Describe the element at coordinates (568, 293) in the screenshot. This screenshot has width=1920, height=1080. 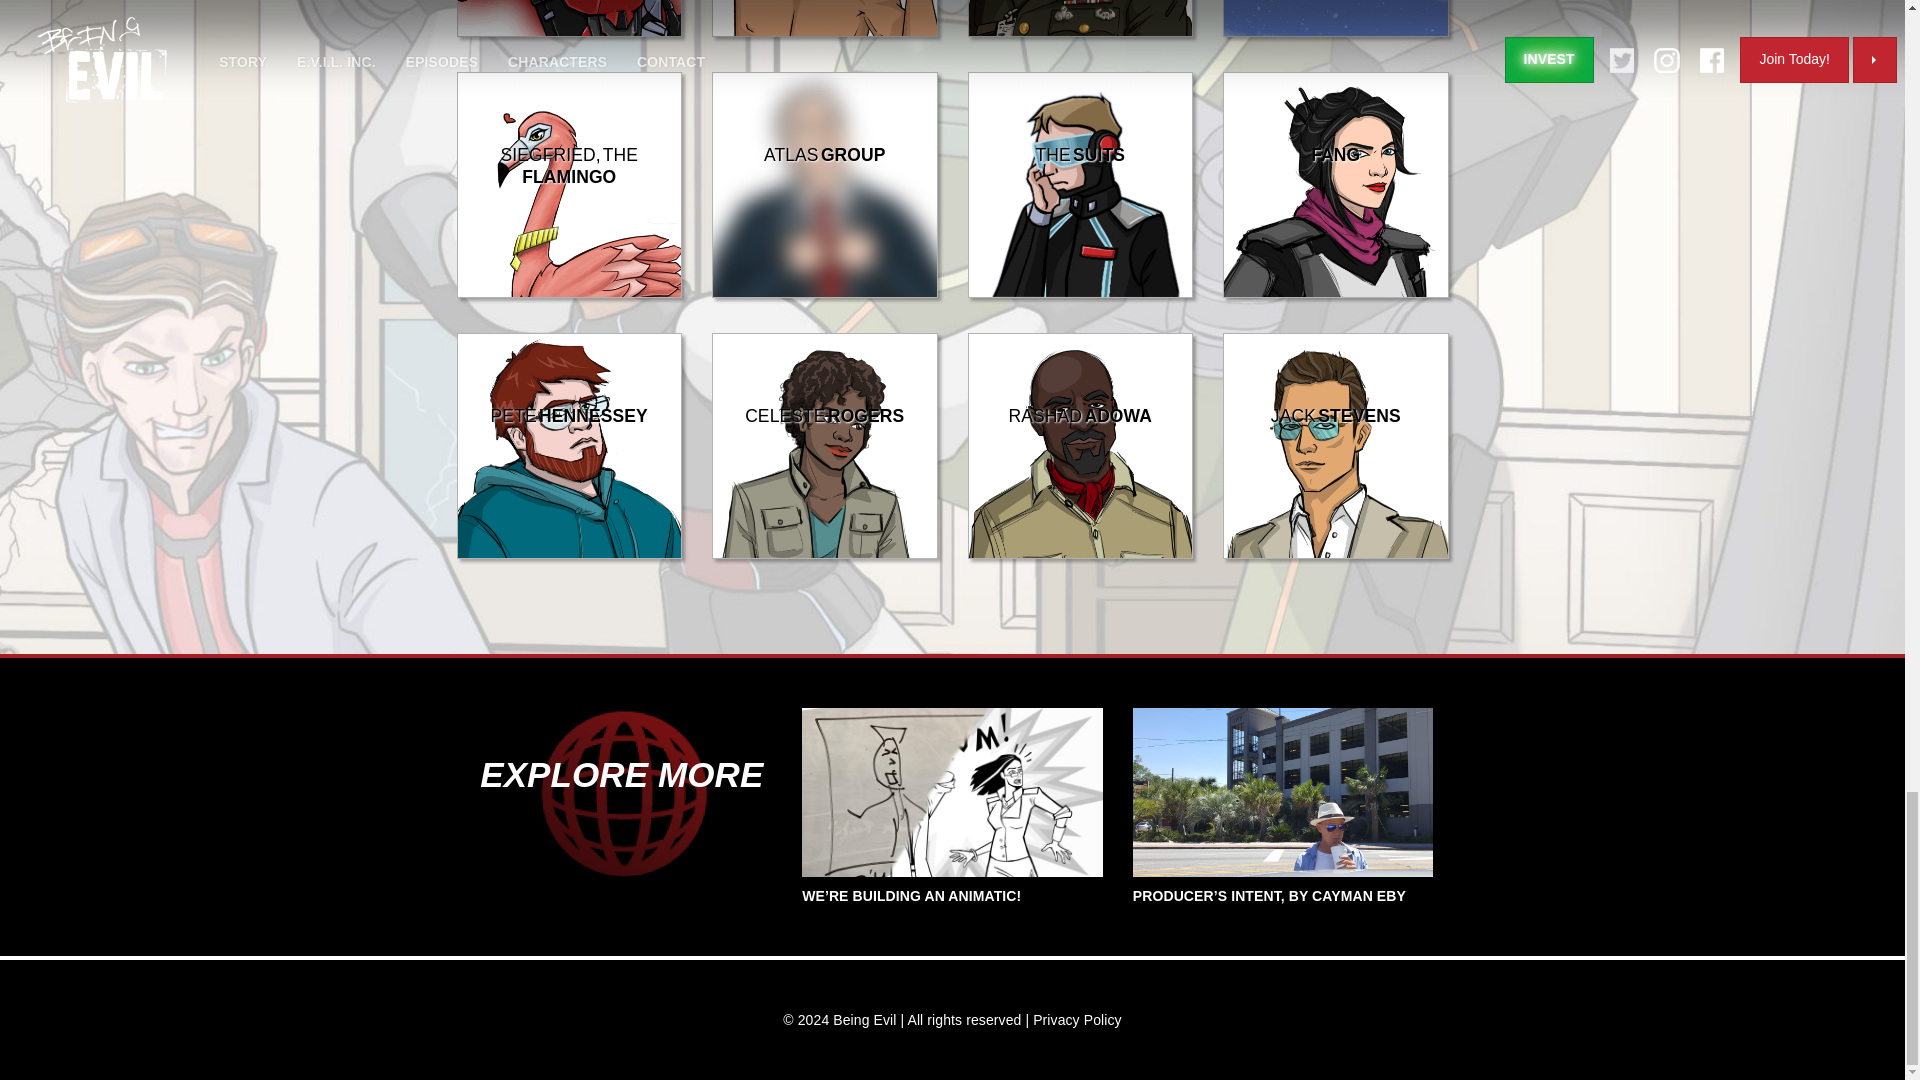
I see `SIEGFRIED, THE FLAMINGO` at that location.